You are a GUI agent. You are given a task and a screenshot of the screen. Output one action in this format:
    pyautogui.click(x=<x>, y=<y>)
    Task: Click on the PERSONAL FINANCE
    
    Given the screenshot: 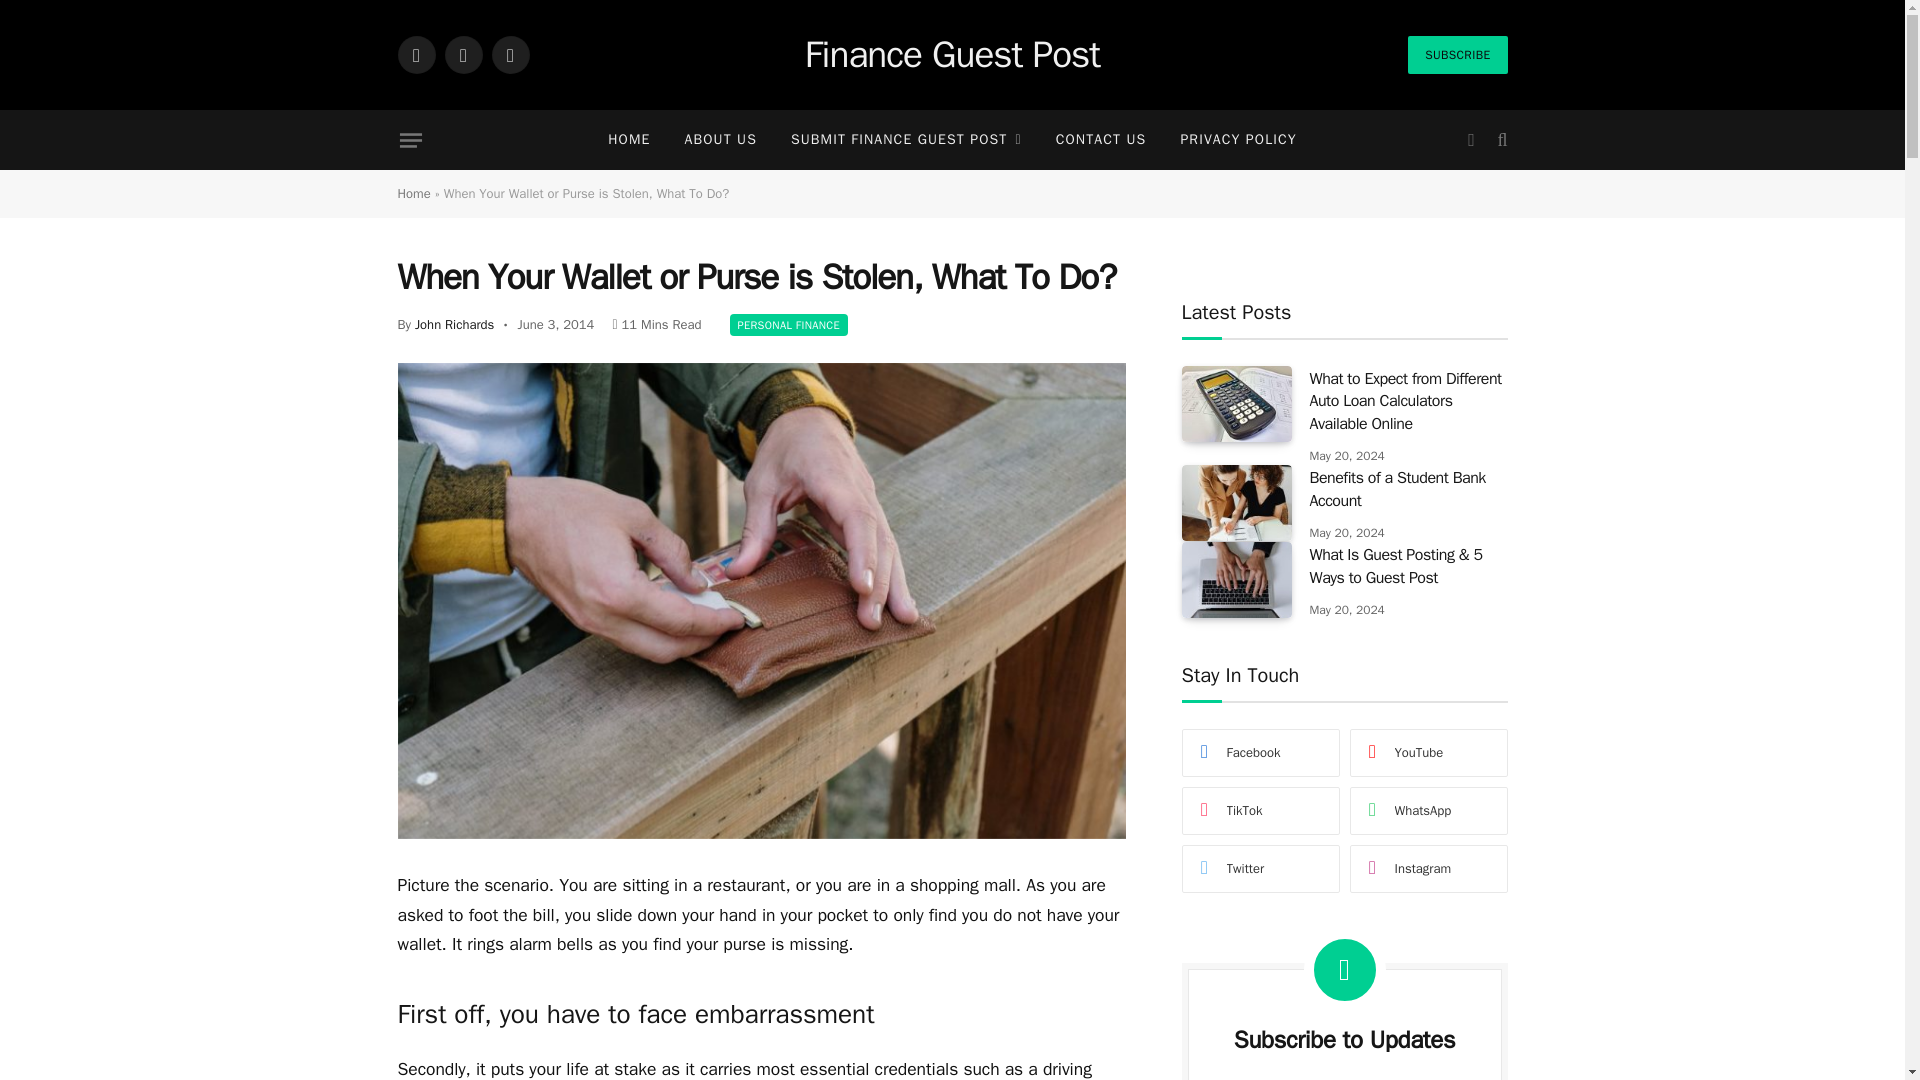 What is the action you would take?
    pyautogui.click(x=788, y=324)
    